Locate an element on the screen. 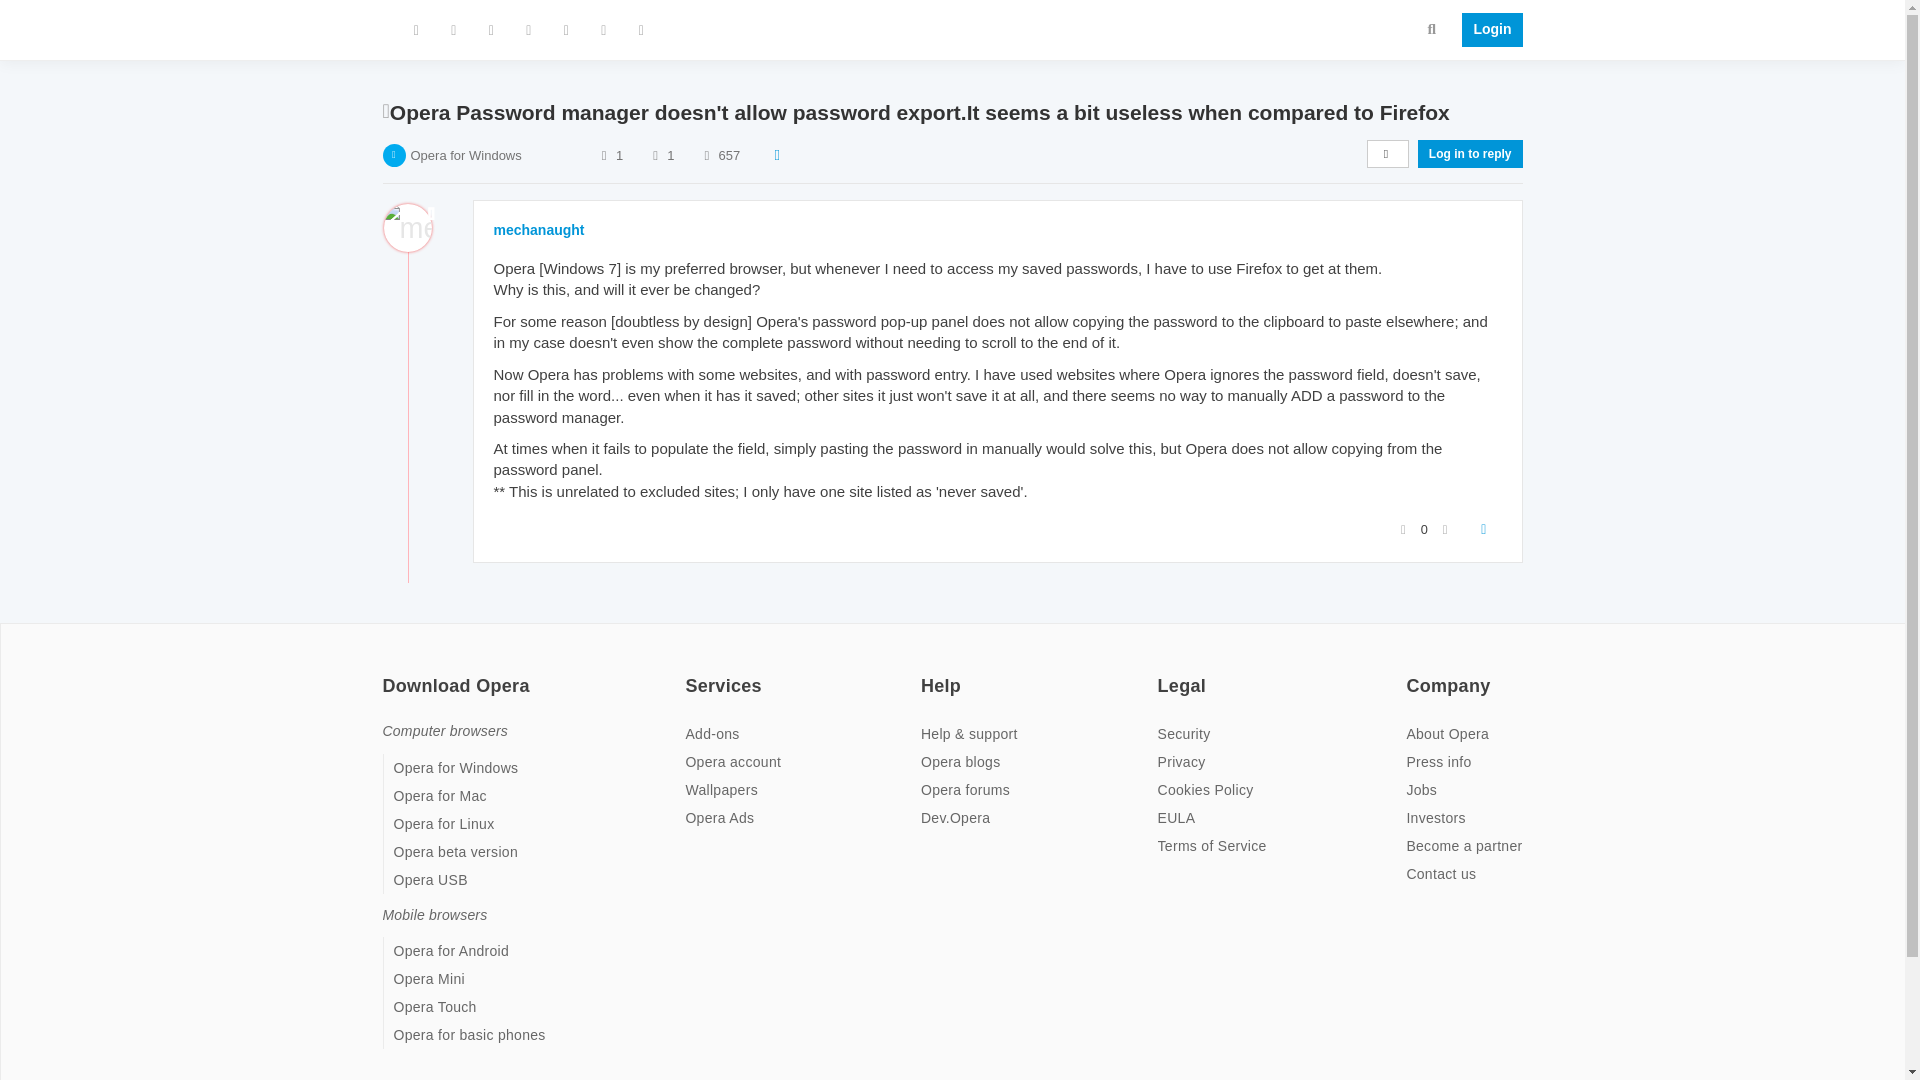  1 is located at coordinates (619, 155).